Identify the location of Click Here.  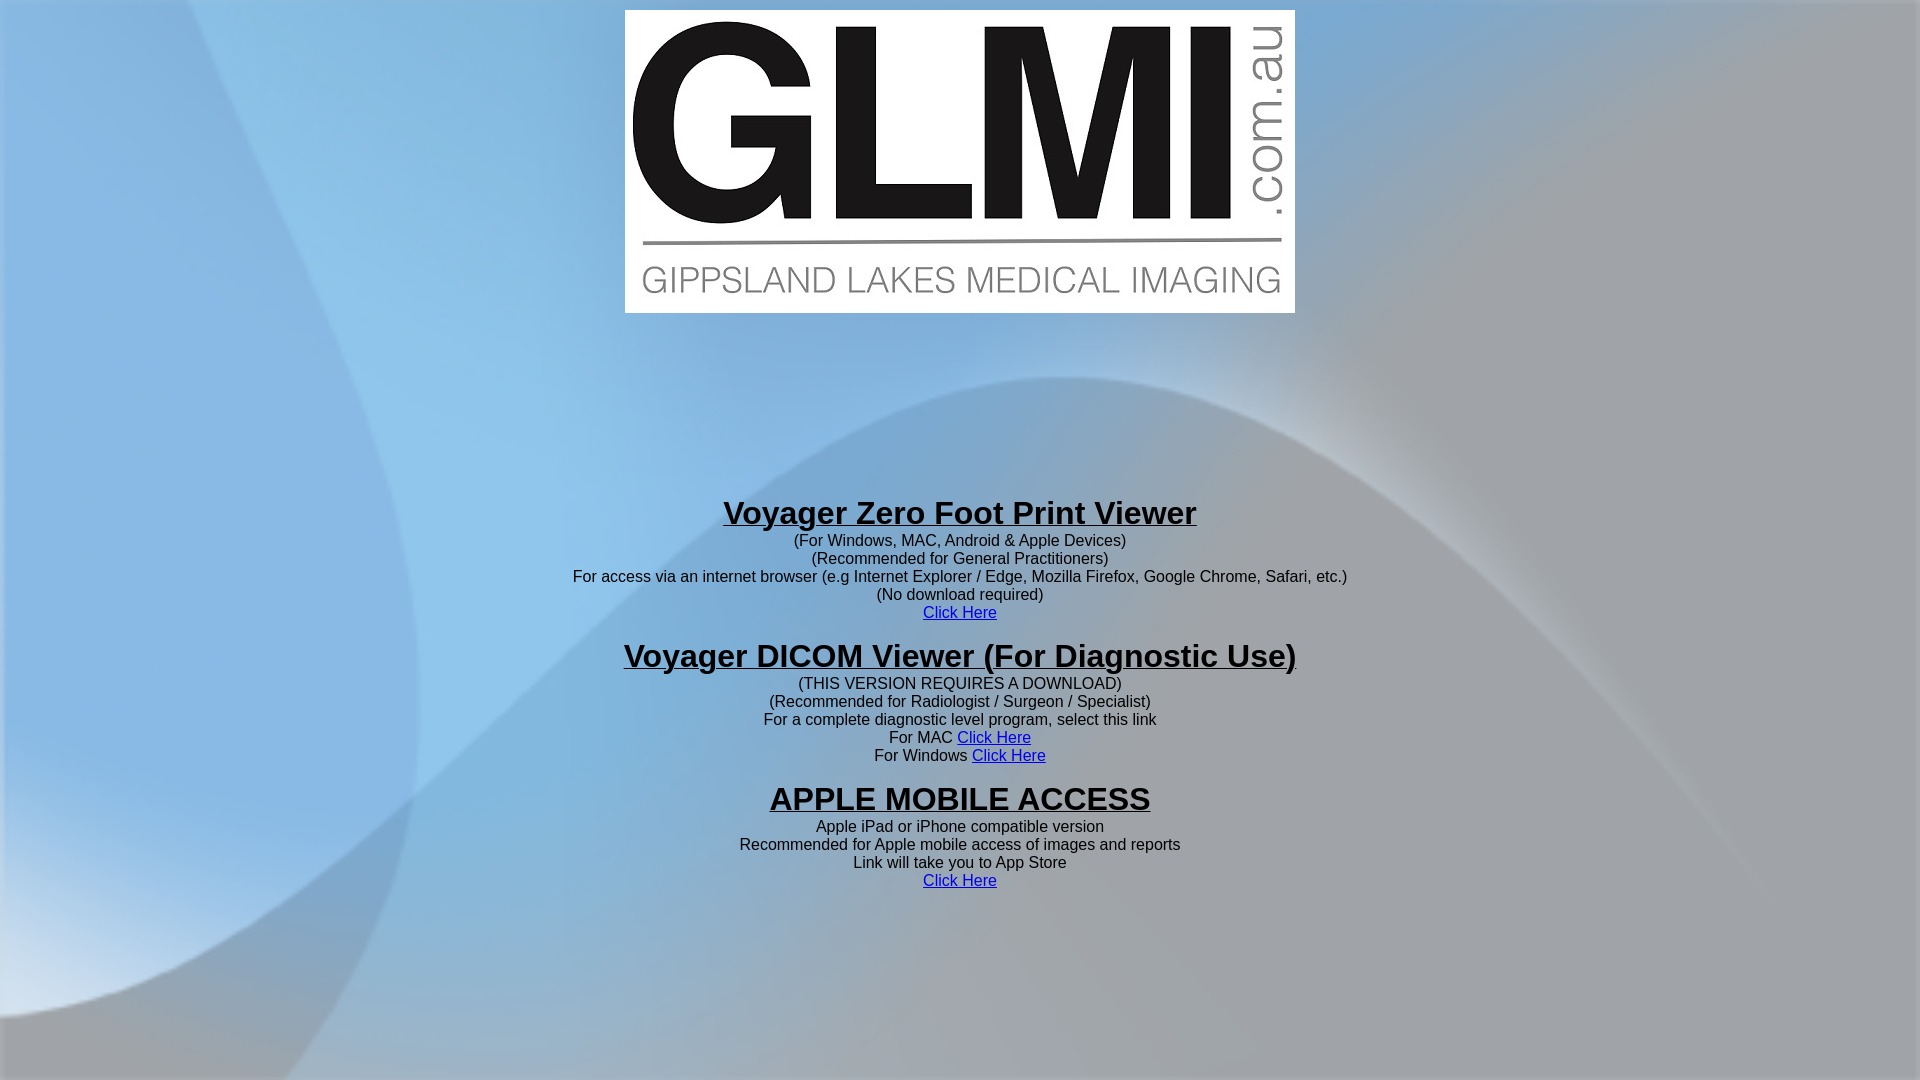
(960, 880).